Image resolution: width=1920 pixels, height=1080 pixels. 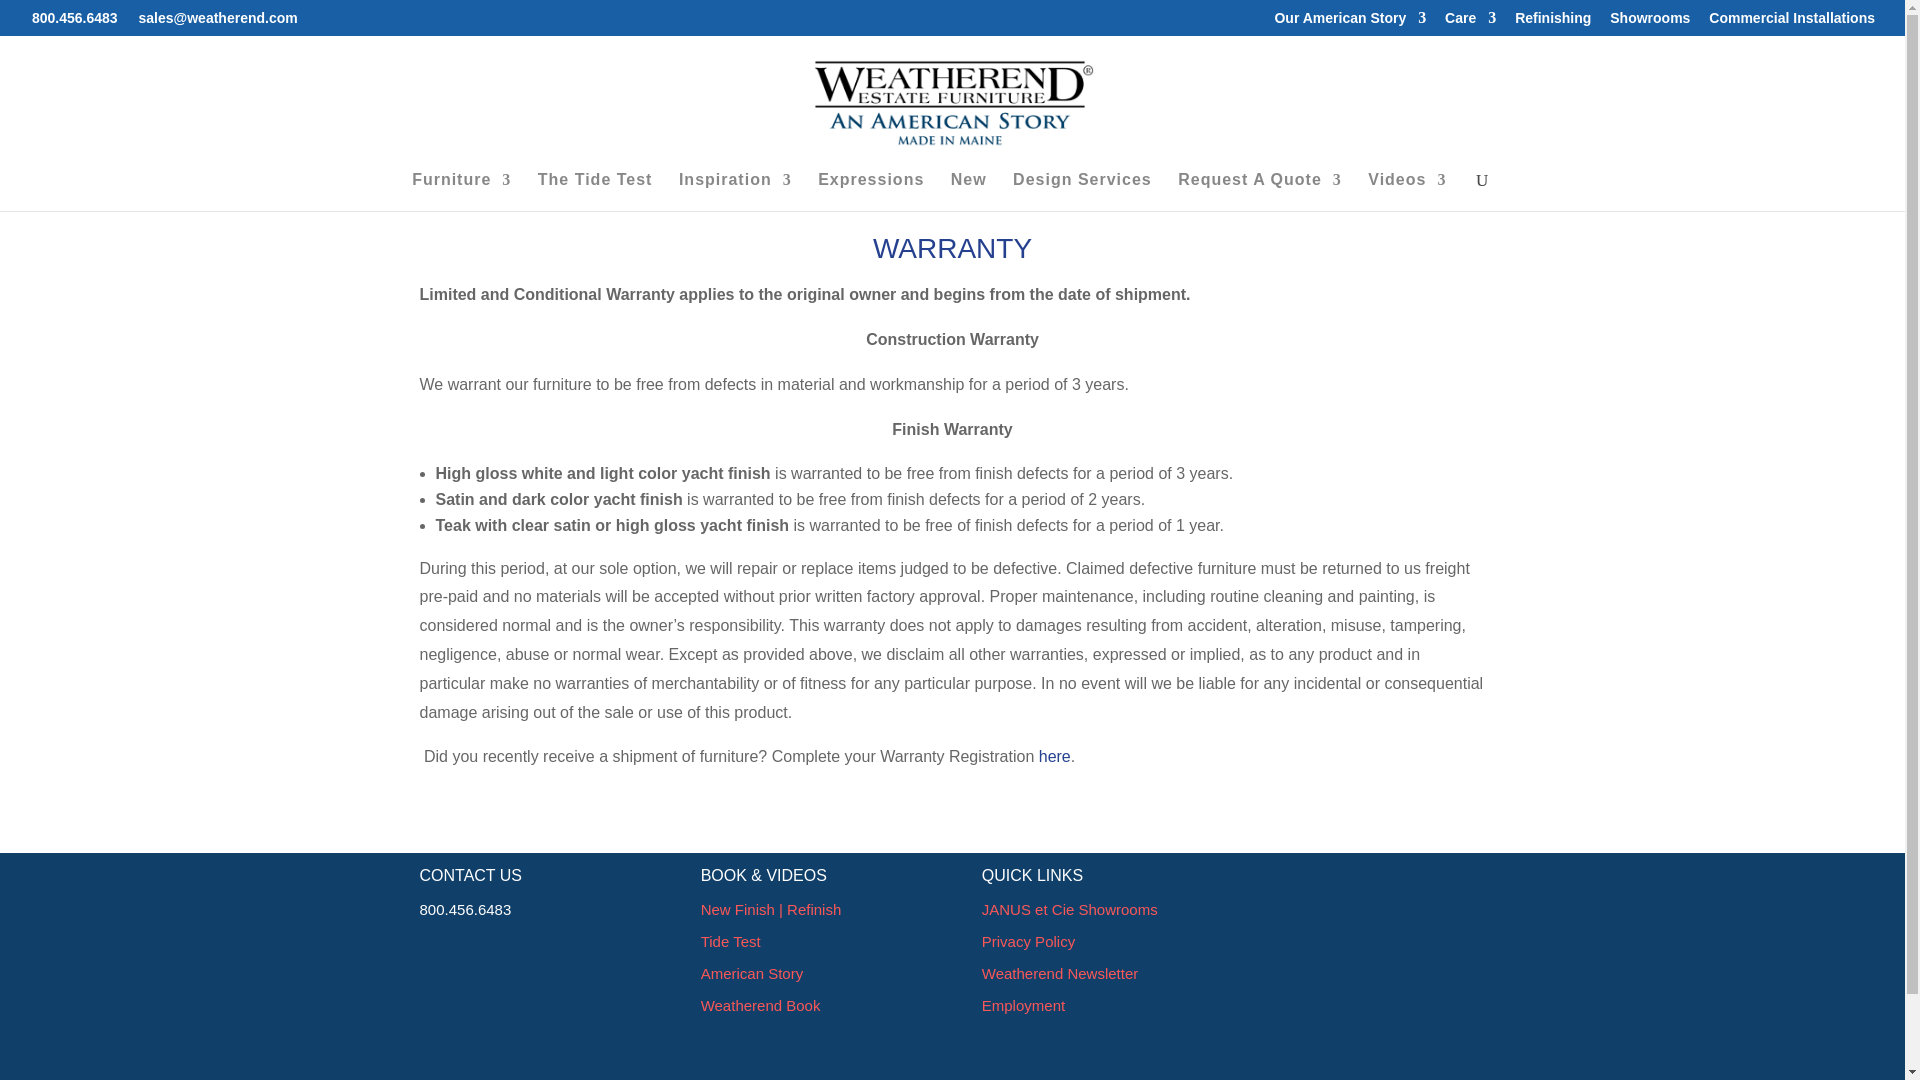 I want to click on The Tide Test, so click(x=594, y=191).